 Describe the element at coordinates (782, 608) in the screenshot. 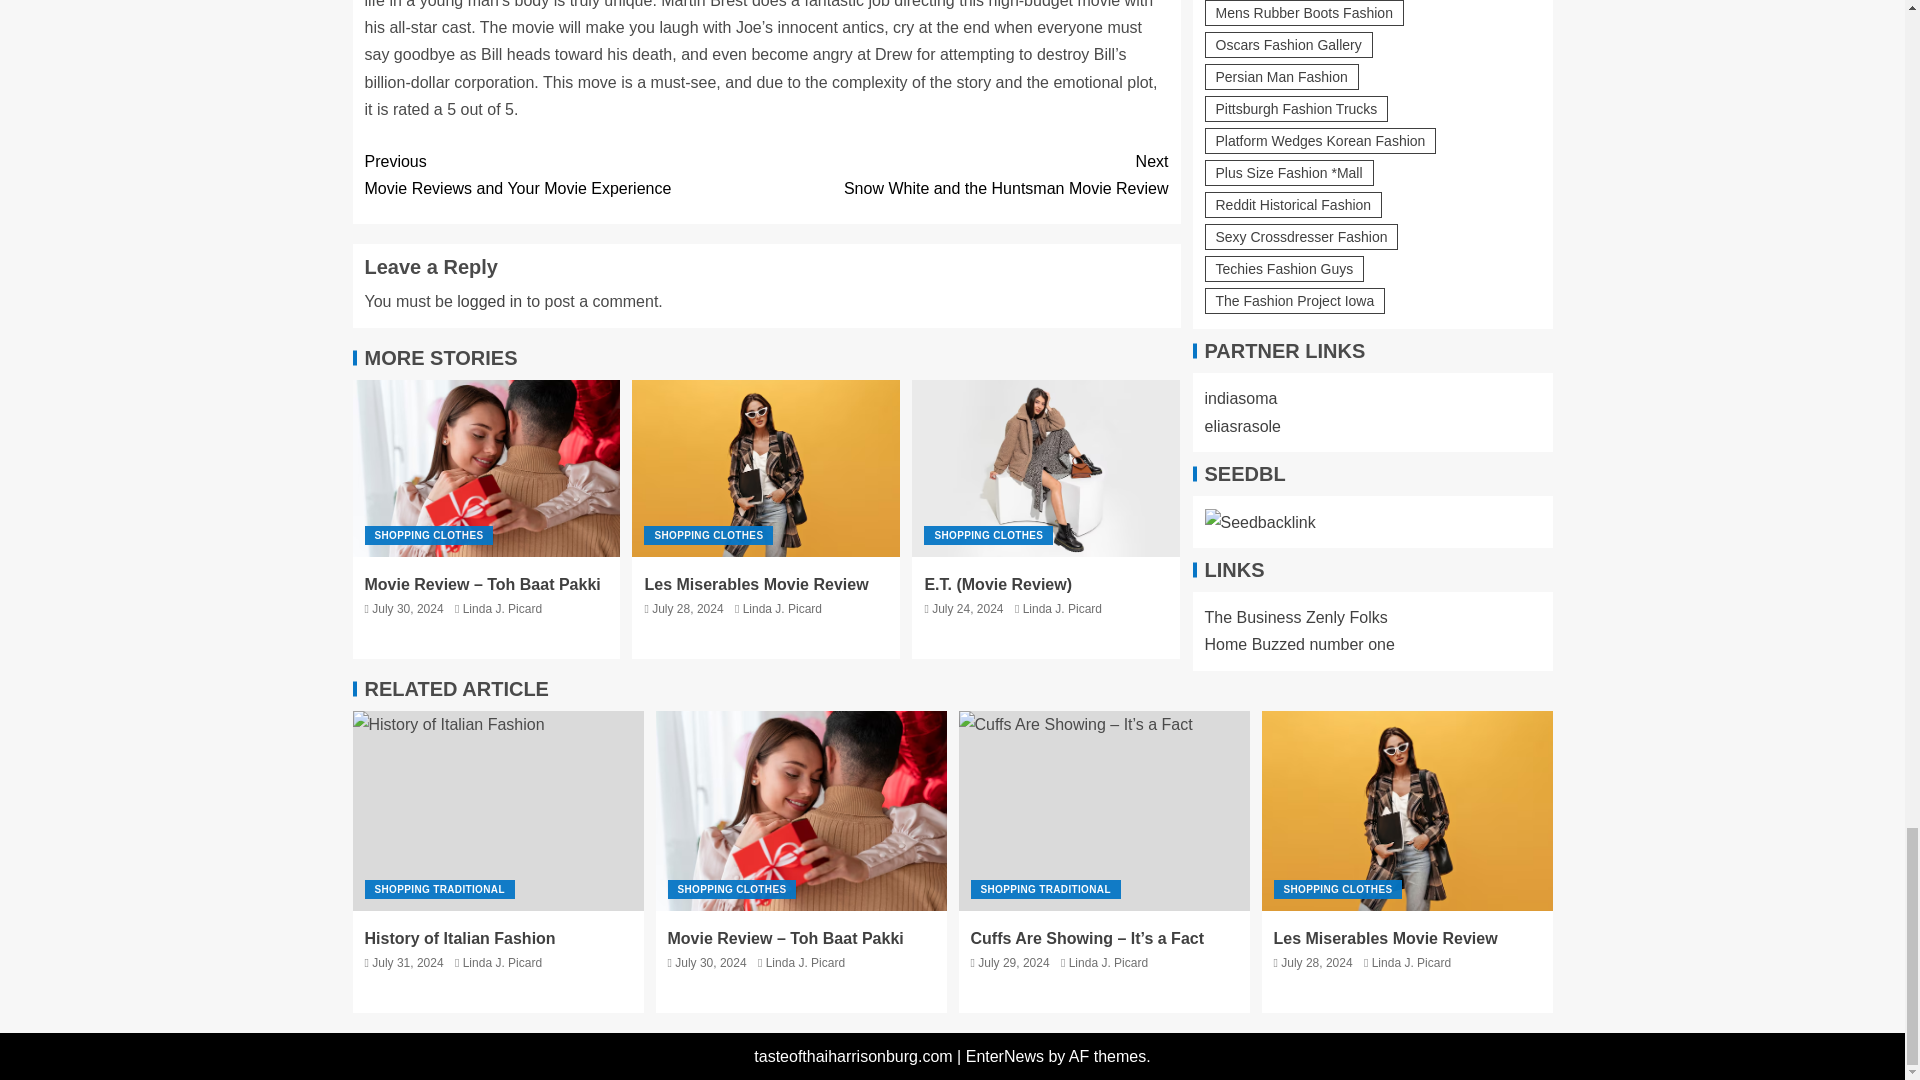

I see `Linda J. Picard` at that location.